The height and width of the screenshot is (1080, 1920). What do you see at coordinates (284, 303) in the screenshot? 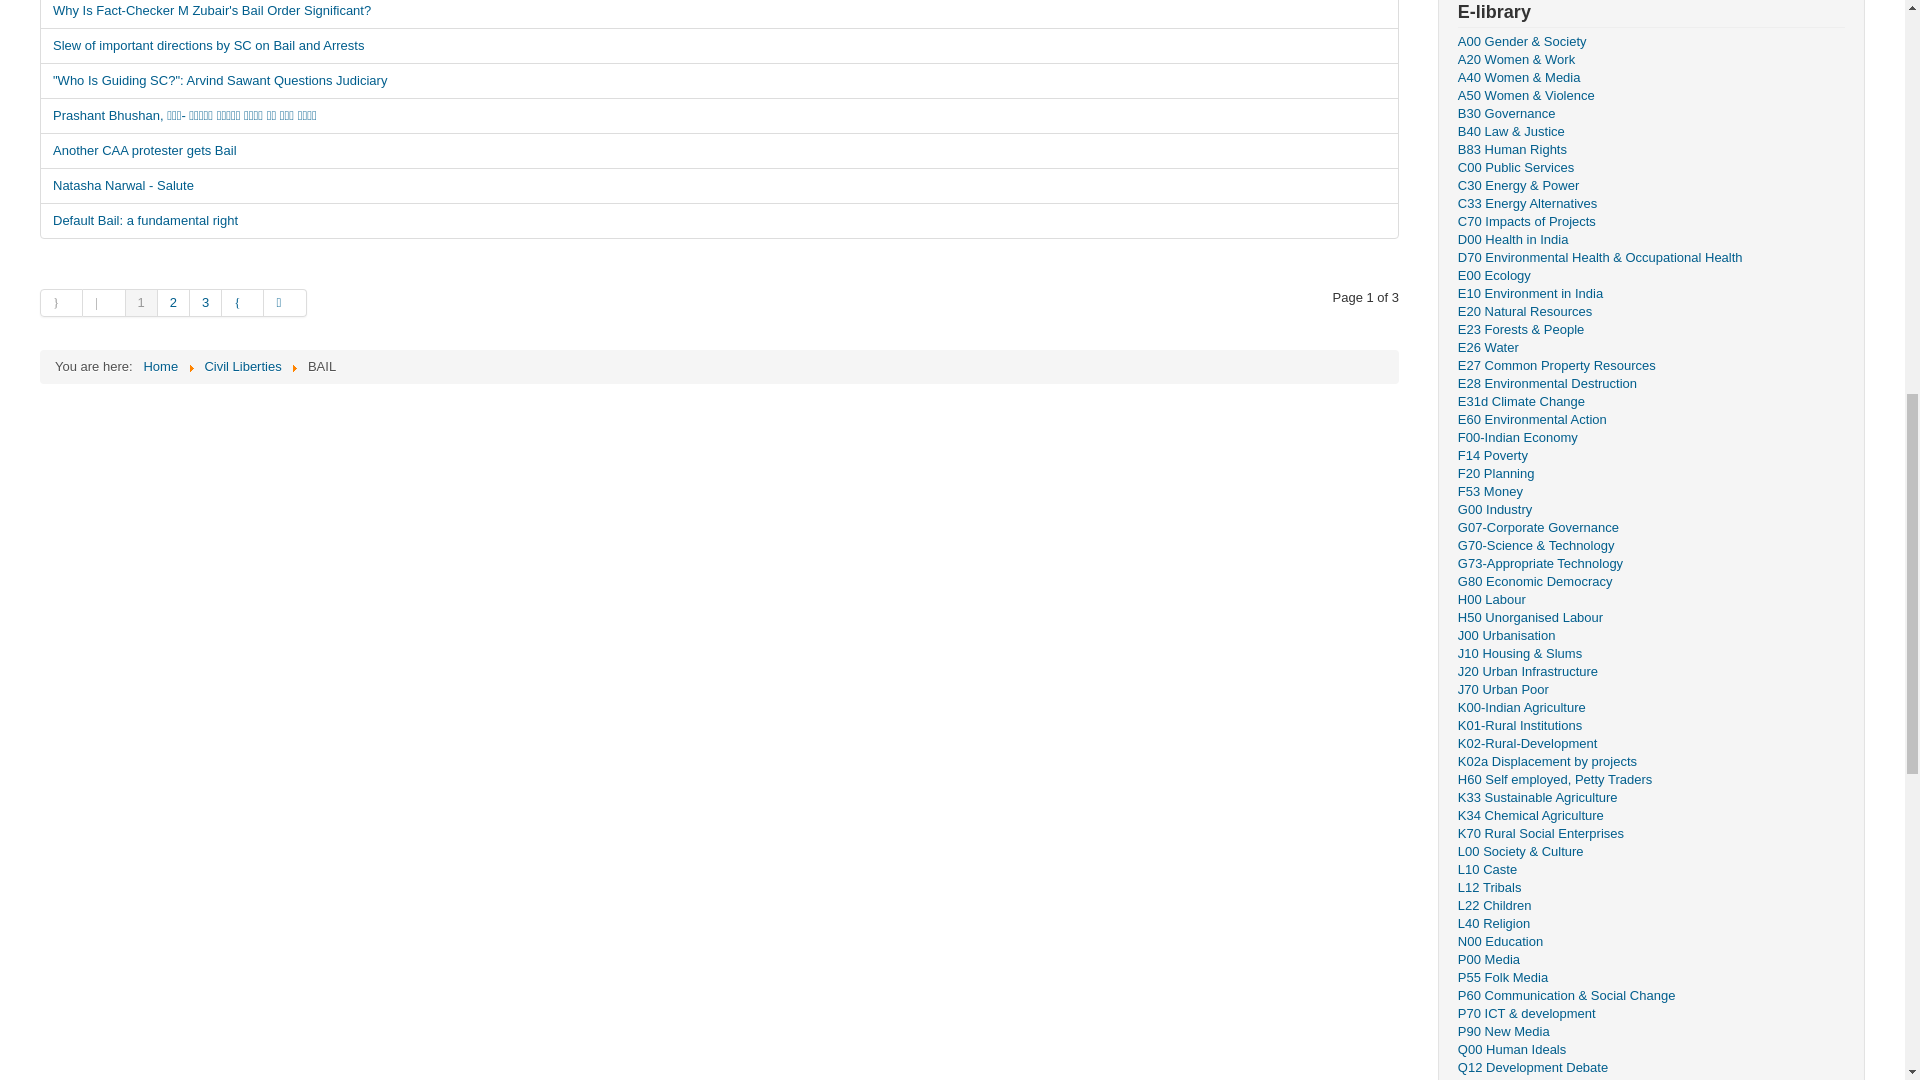
I see `End` at bounding box center [284, 303].